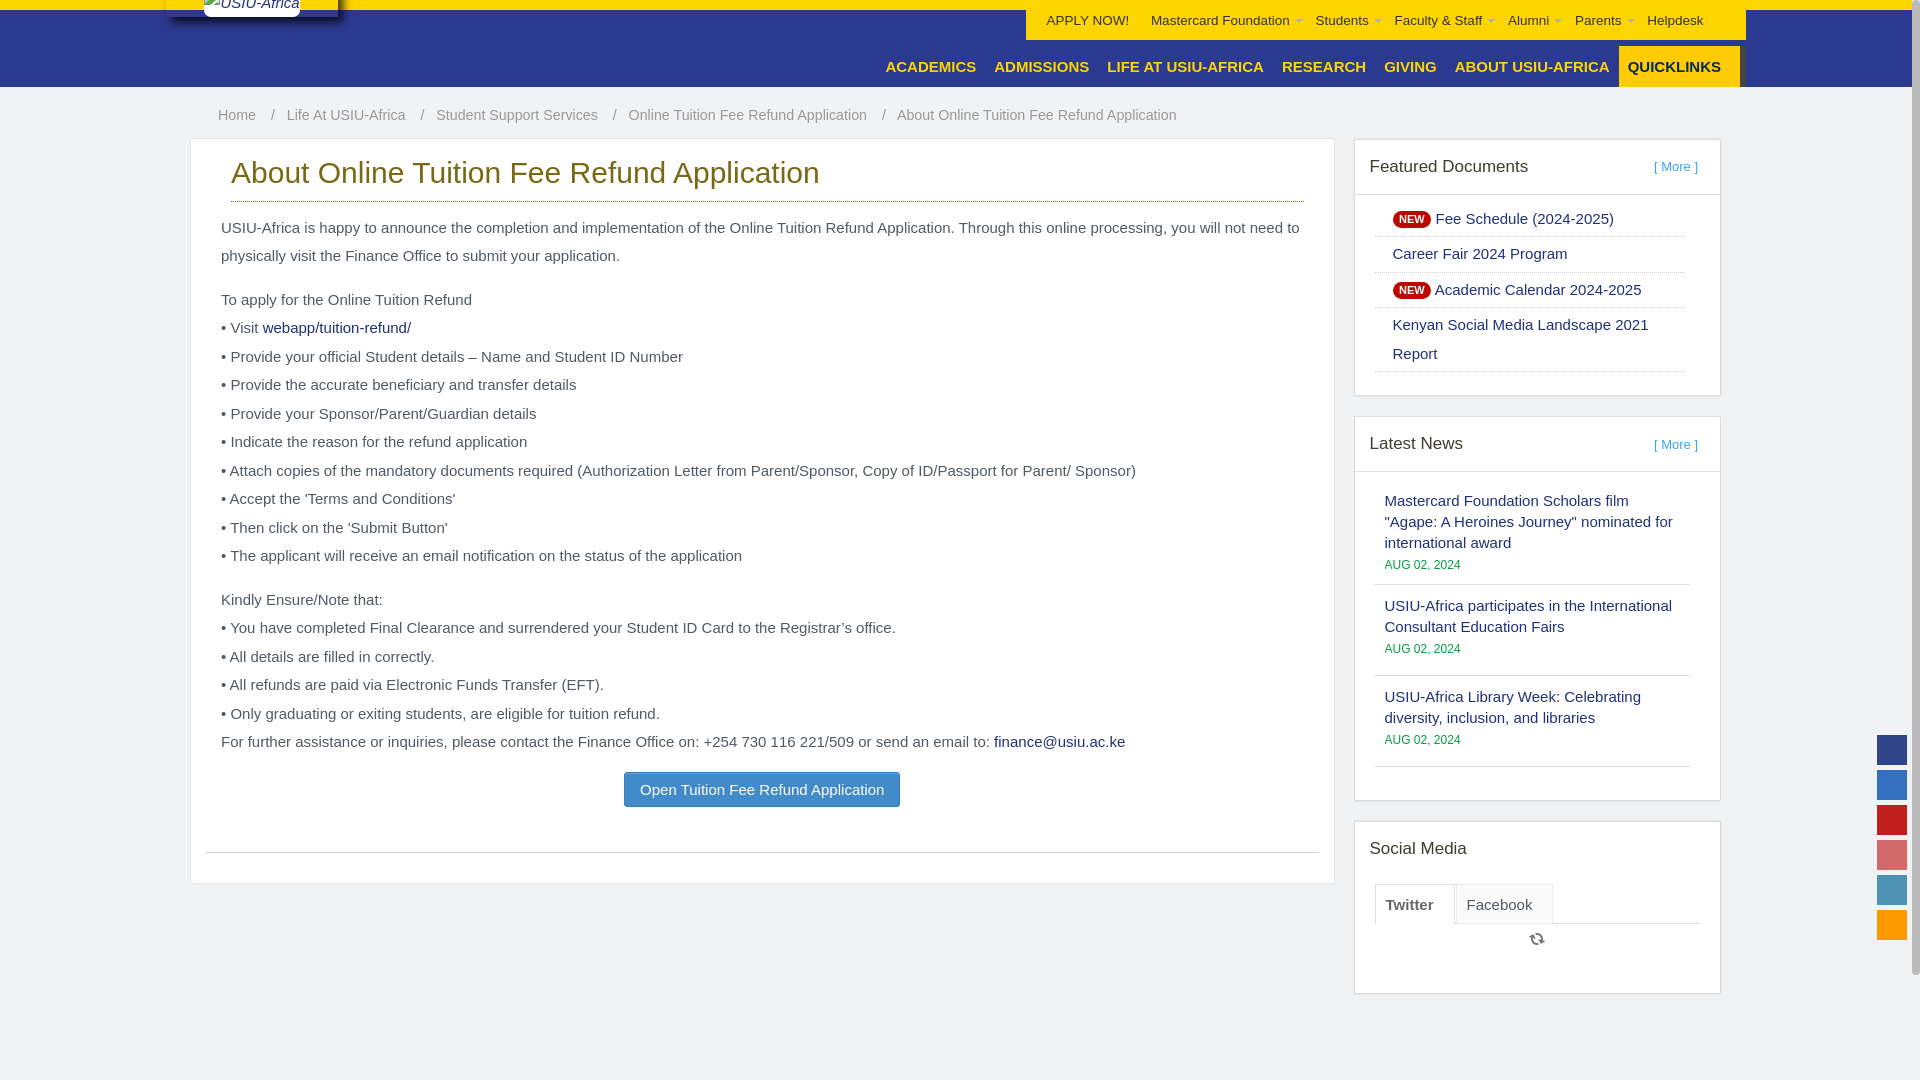 This screenshot has height=1080, width=1920. I want to click on X, so click(1892, 785).